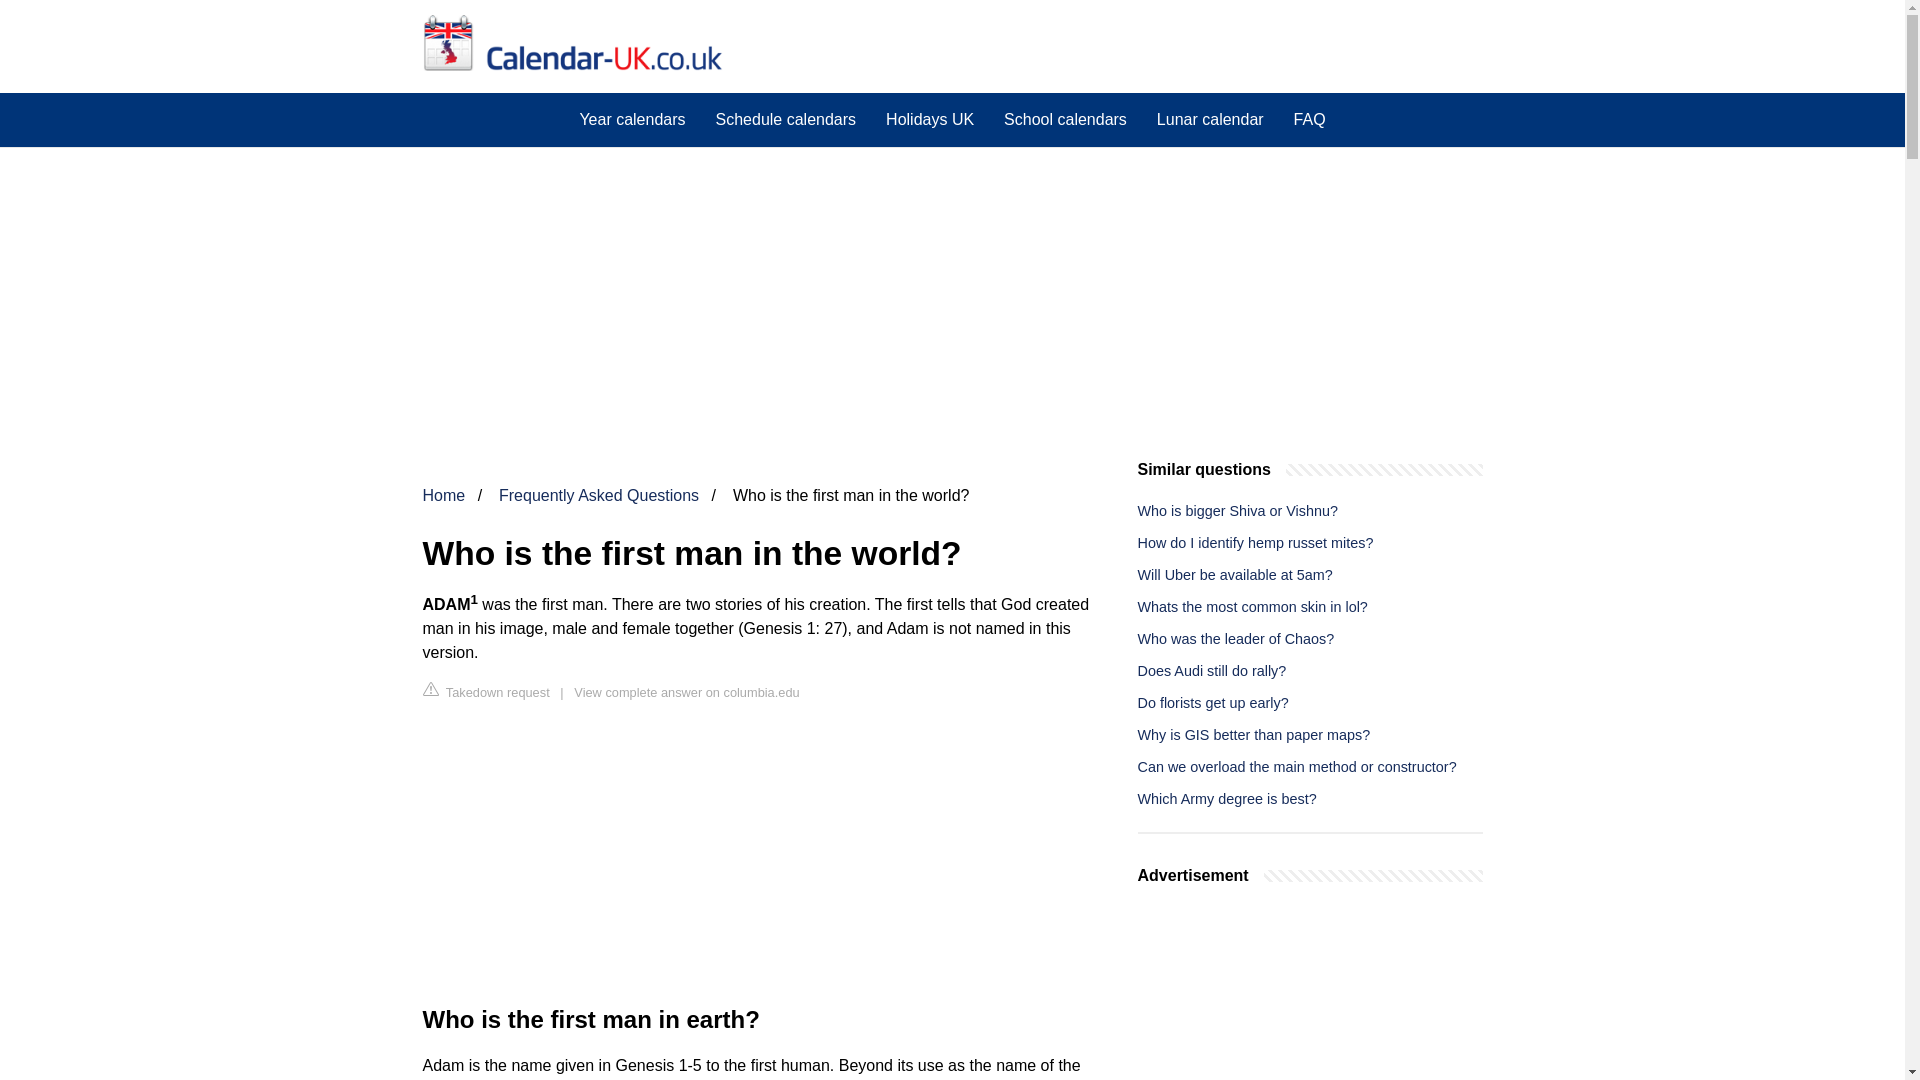  I want to click on School calendars, so click(1065, 119).